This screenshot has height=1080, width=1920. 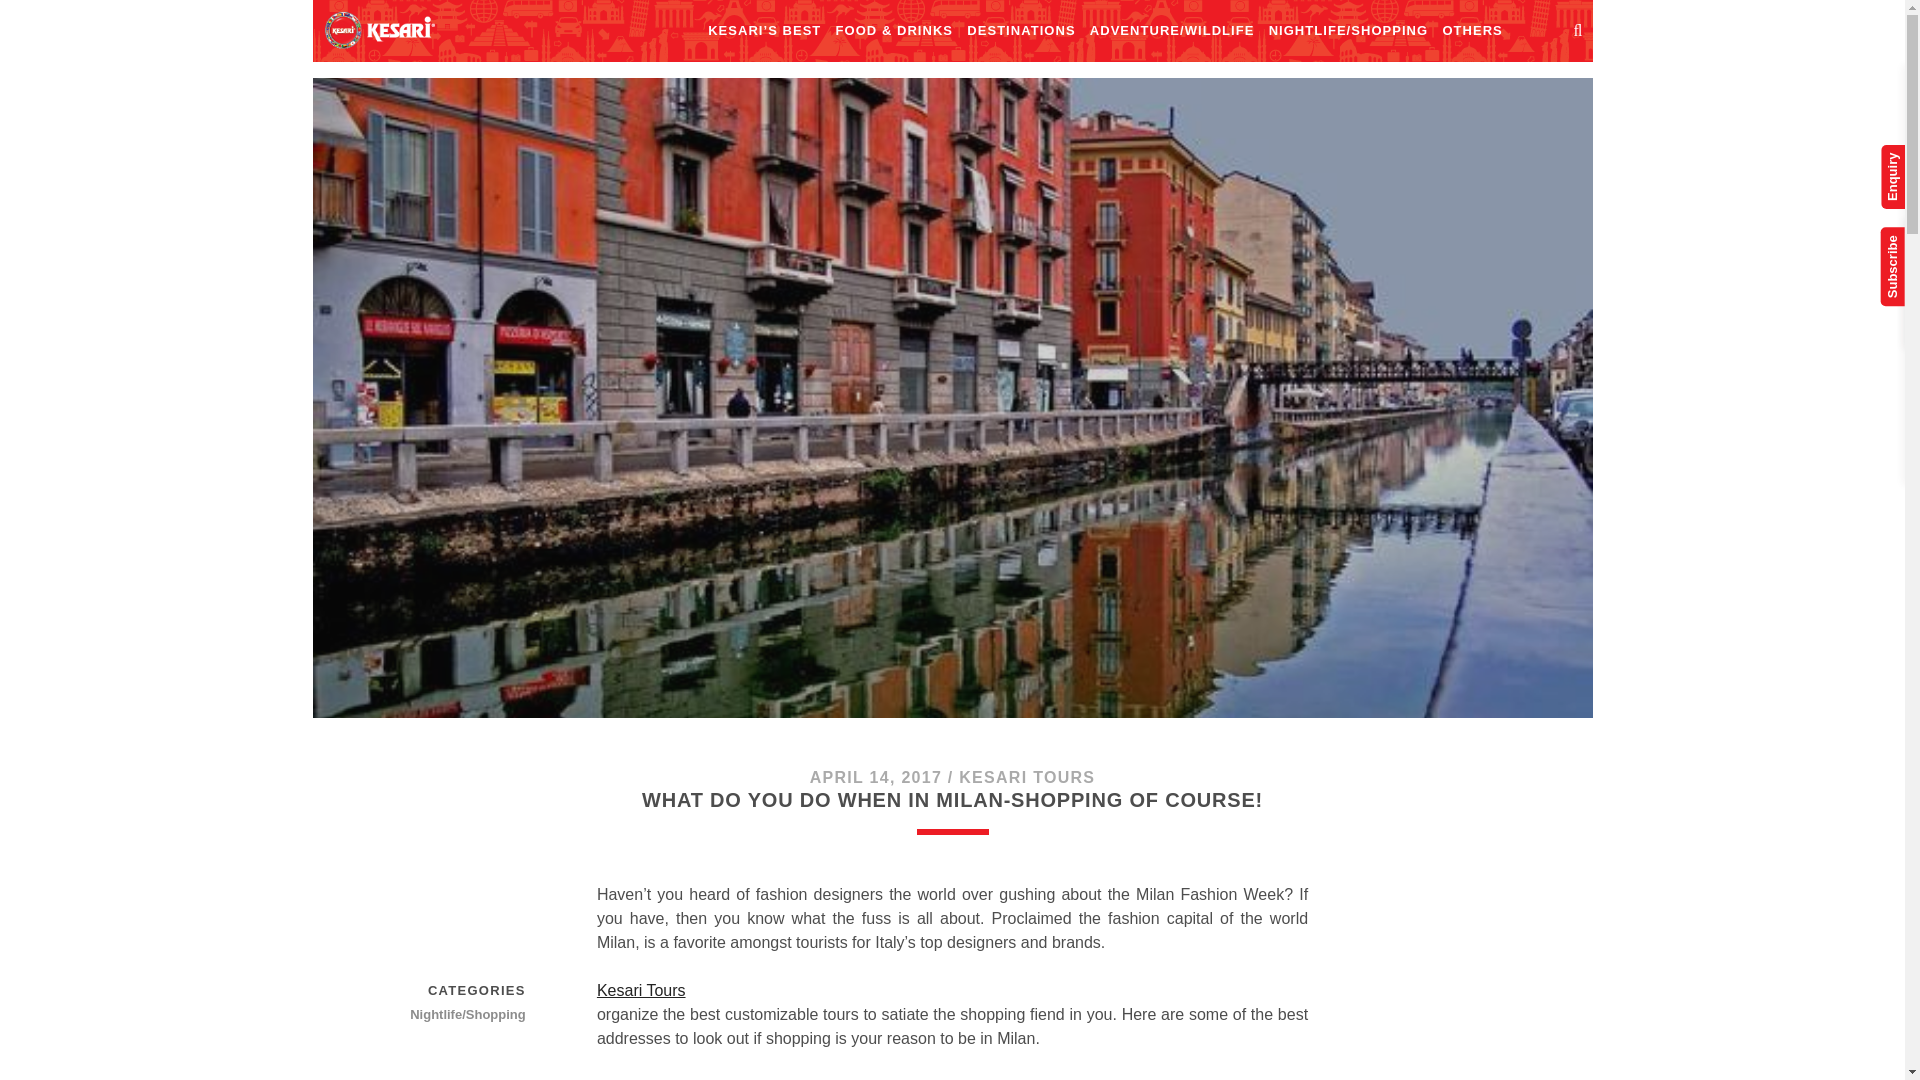 I want to click on Best Travel Blogs, so click(x=378, y=29).